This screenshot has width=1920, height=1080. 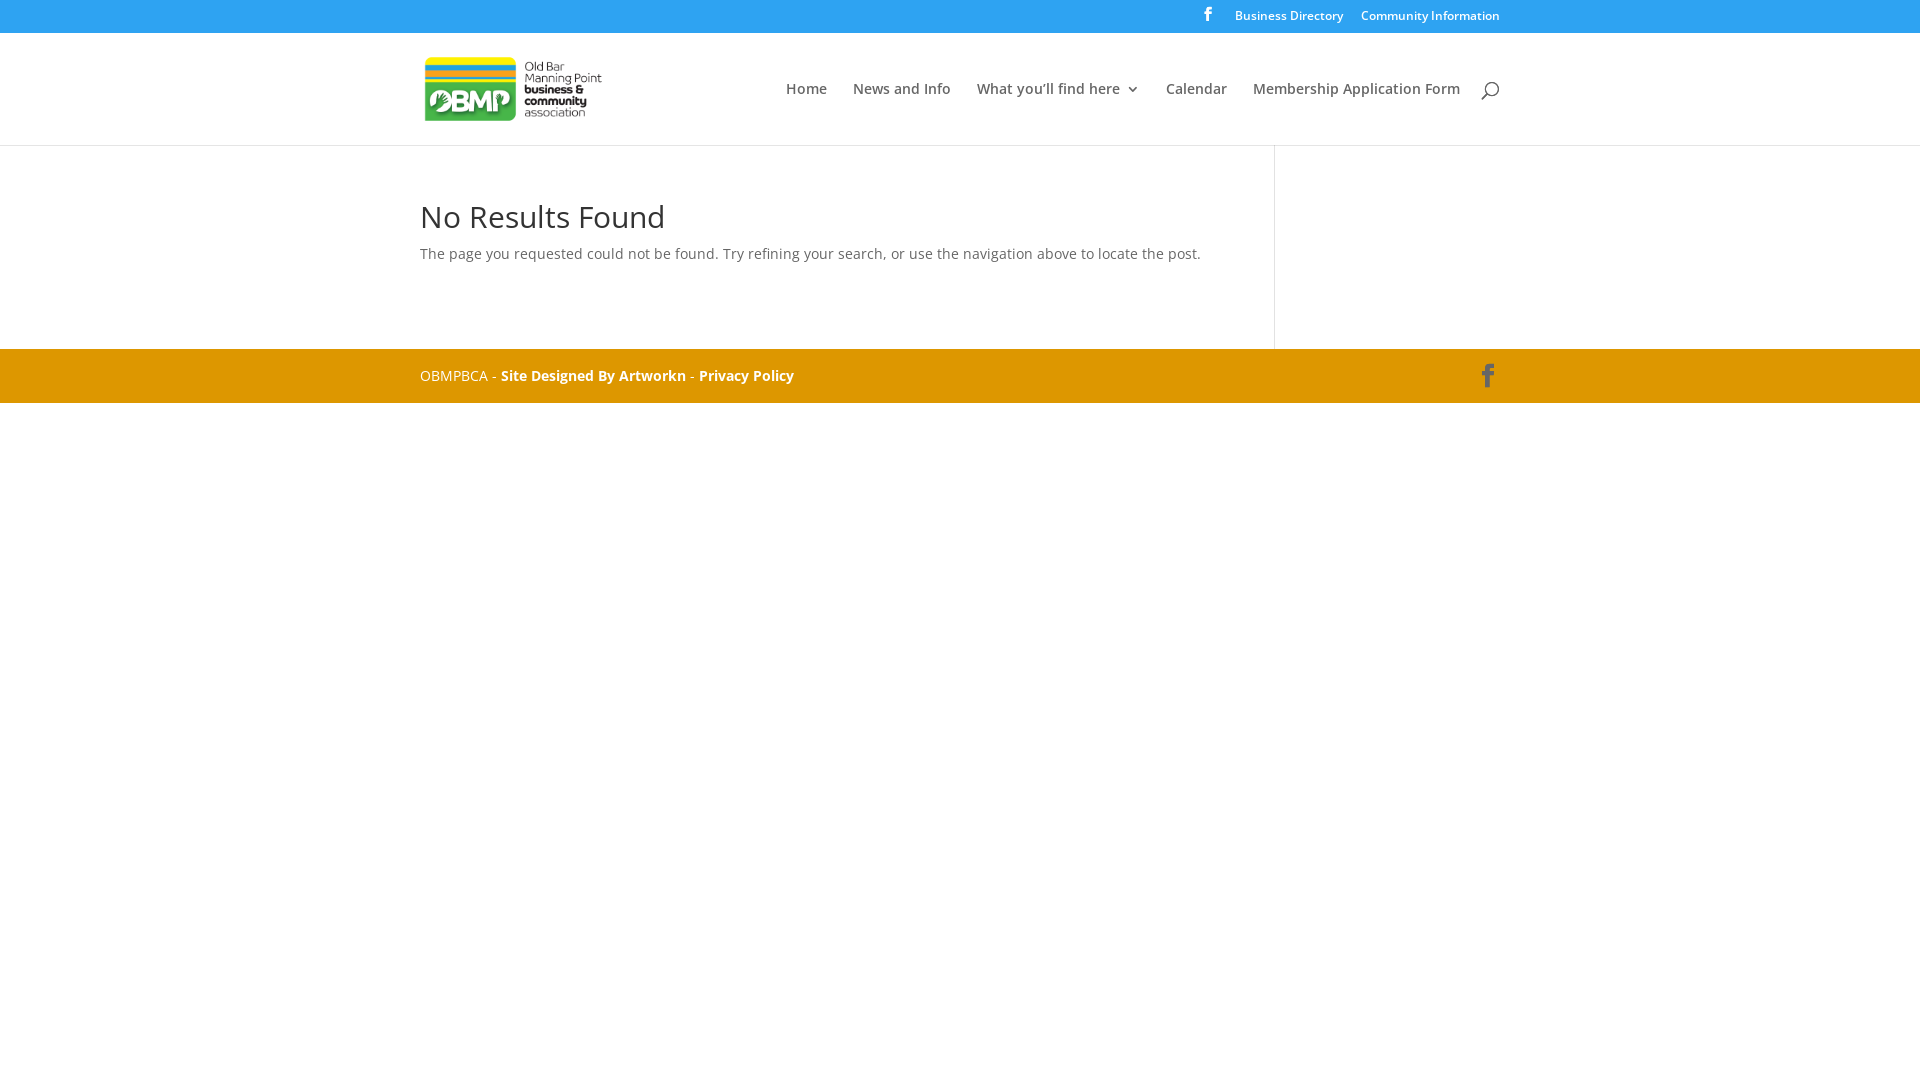 I want to click on Business Directory, so click(x=1289, y=20).